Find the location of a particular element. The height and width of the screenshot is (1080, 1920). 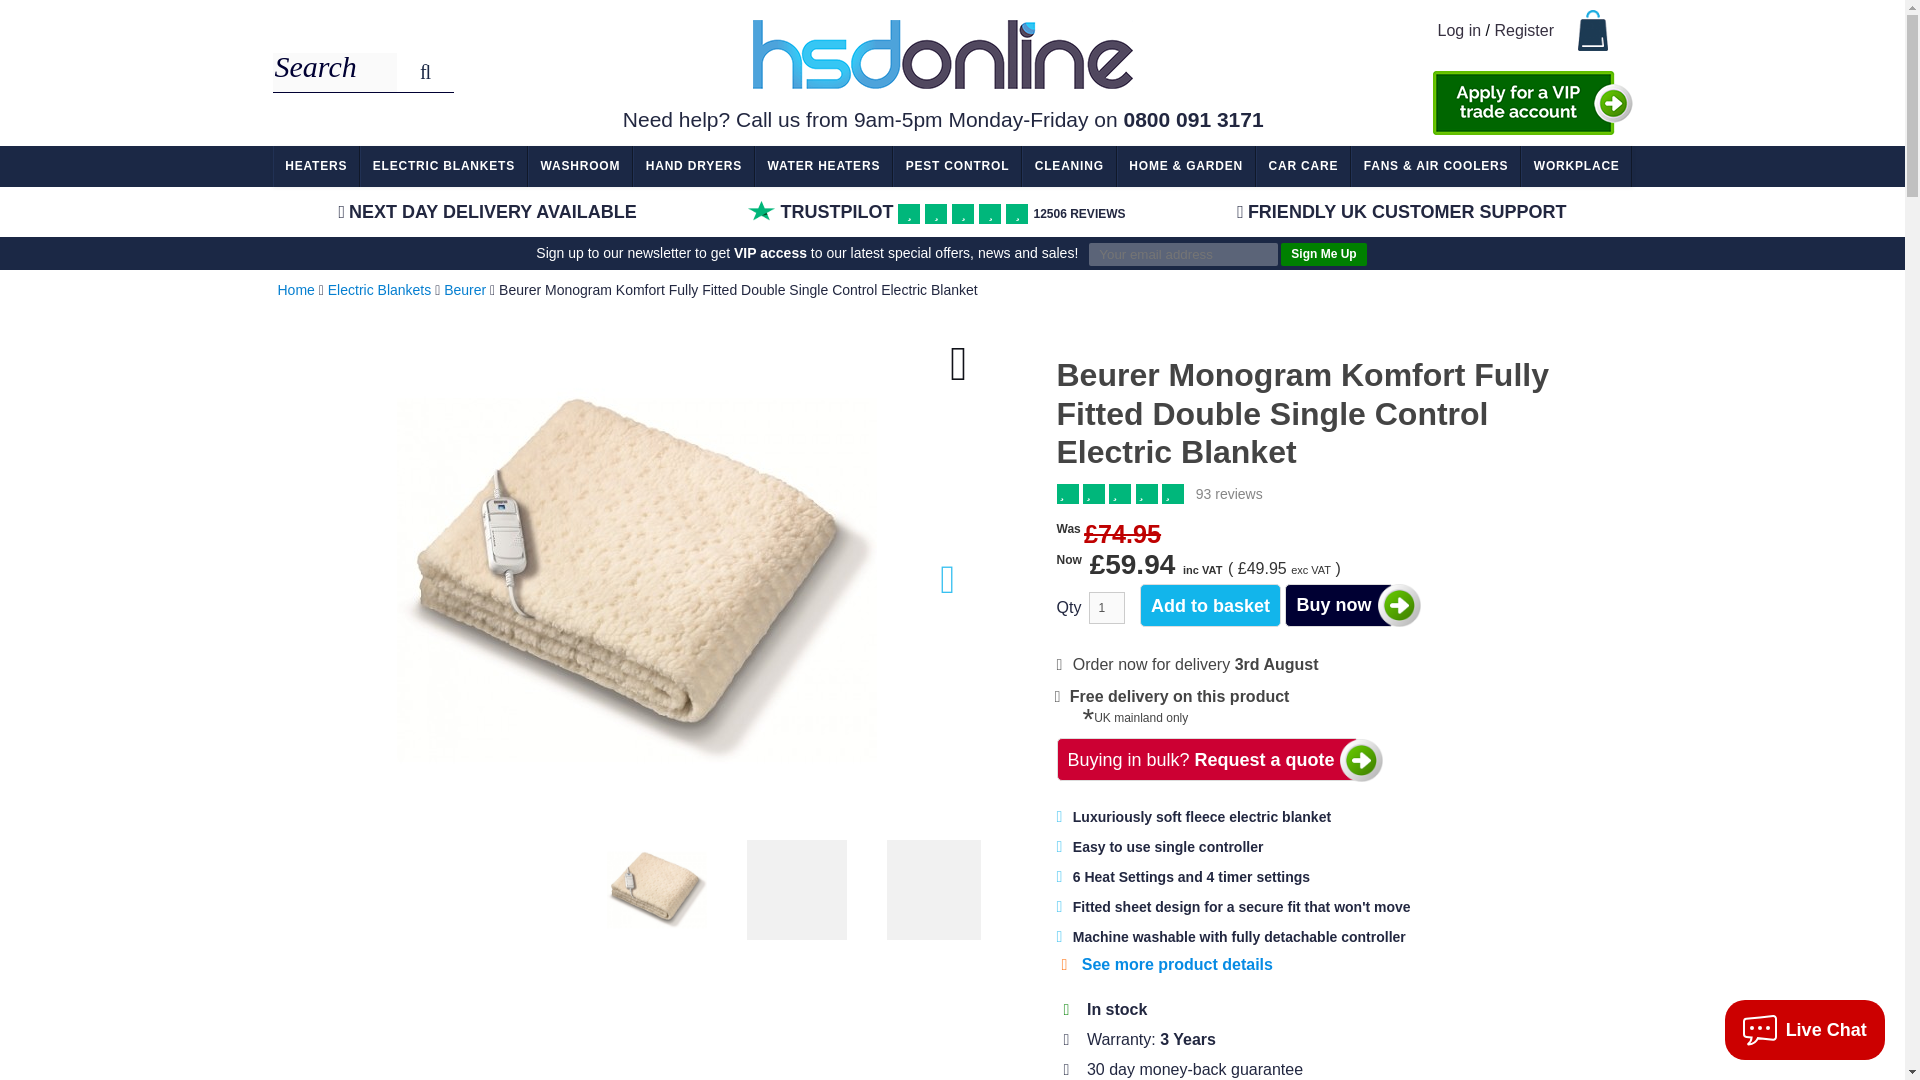

1 is located at coordinates (1106, 608).